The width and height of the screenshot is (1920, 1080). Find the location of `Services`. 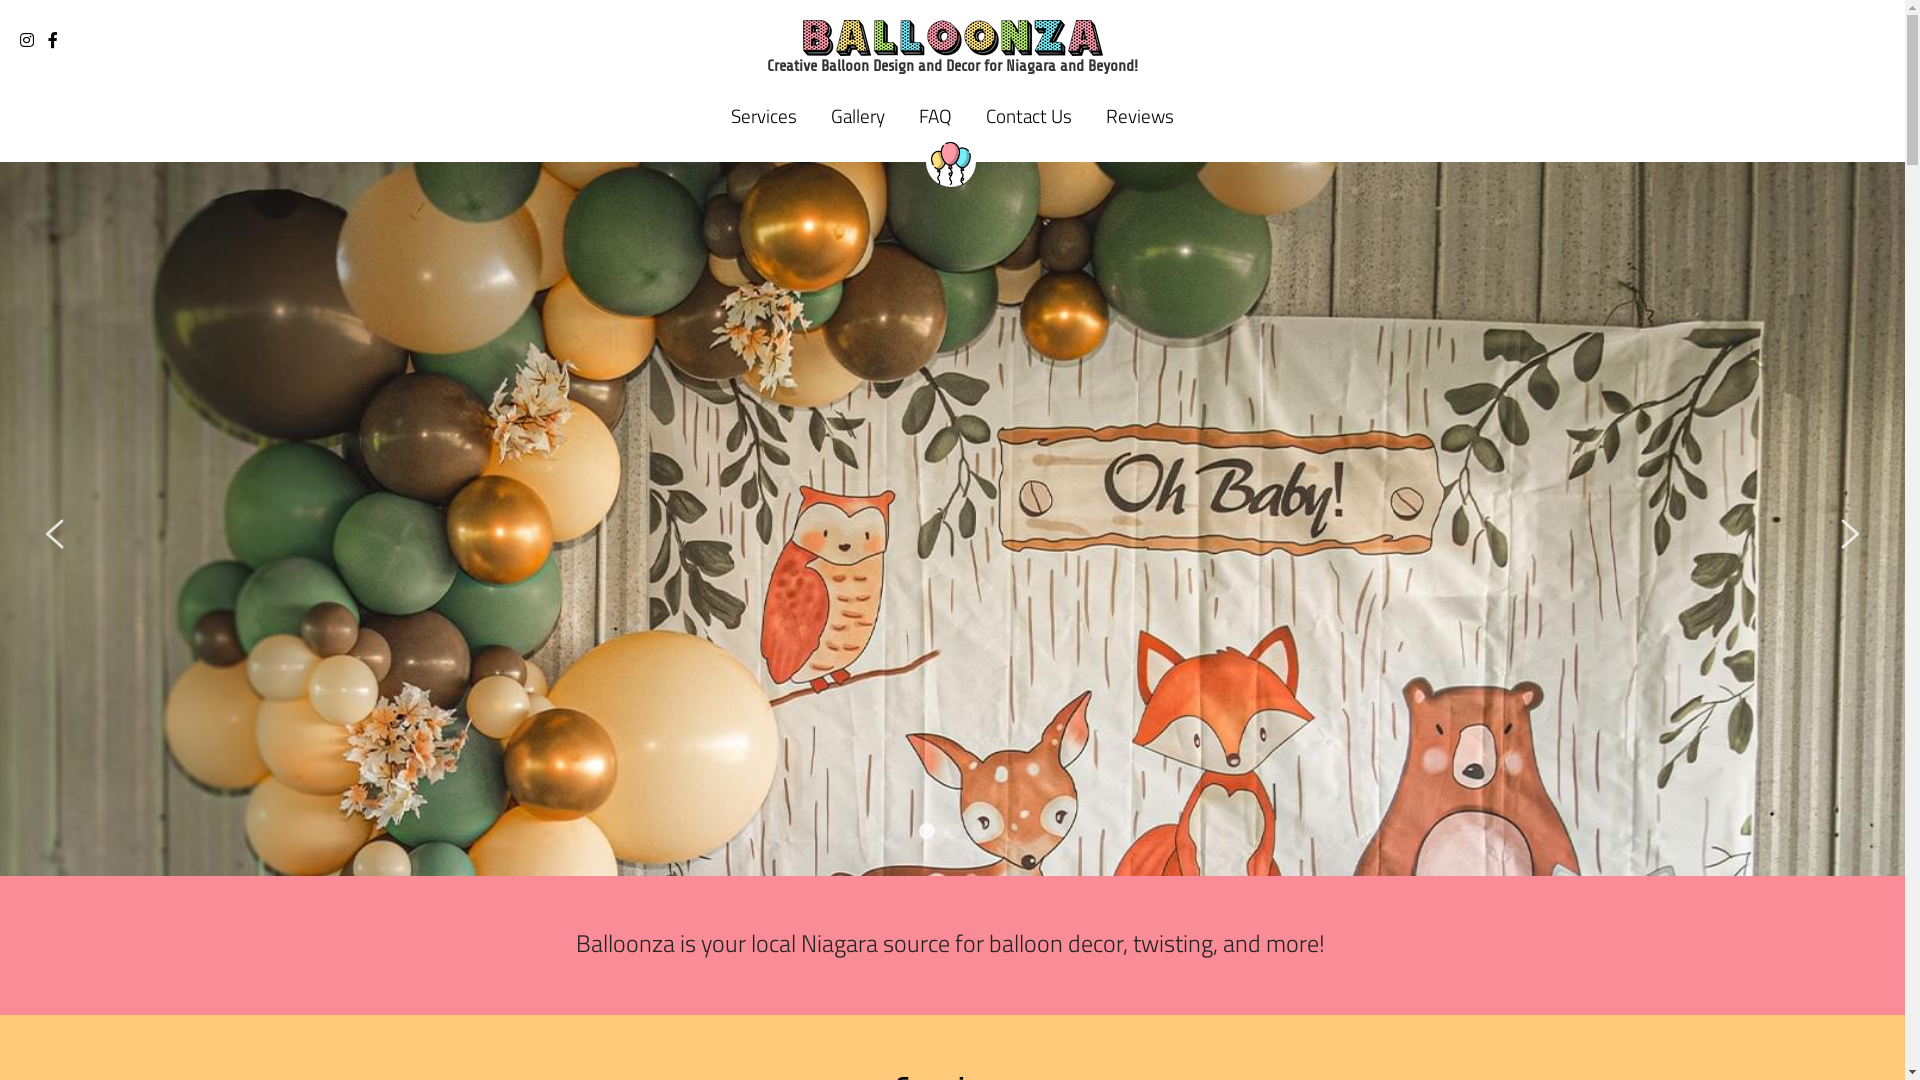

Services is located at coordinates (764, 116).